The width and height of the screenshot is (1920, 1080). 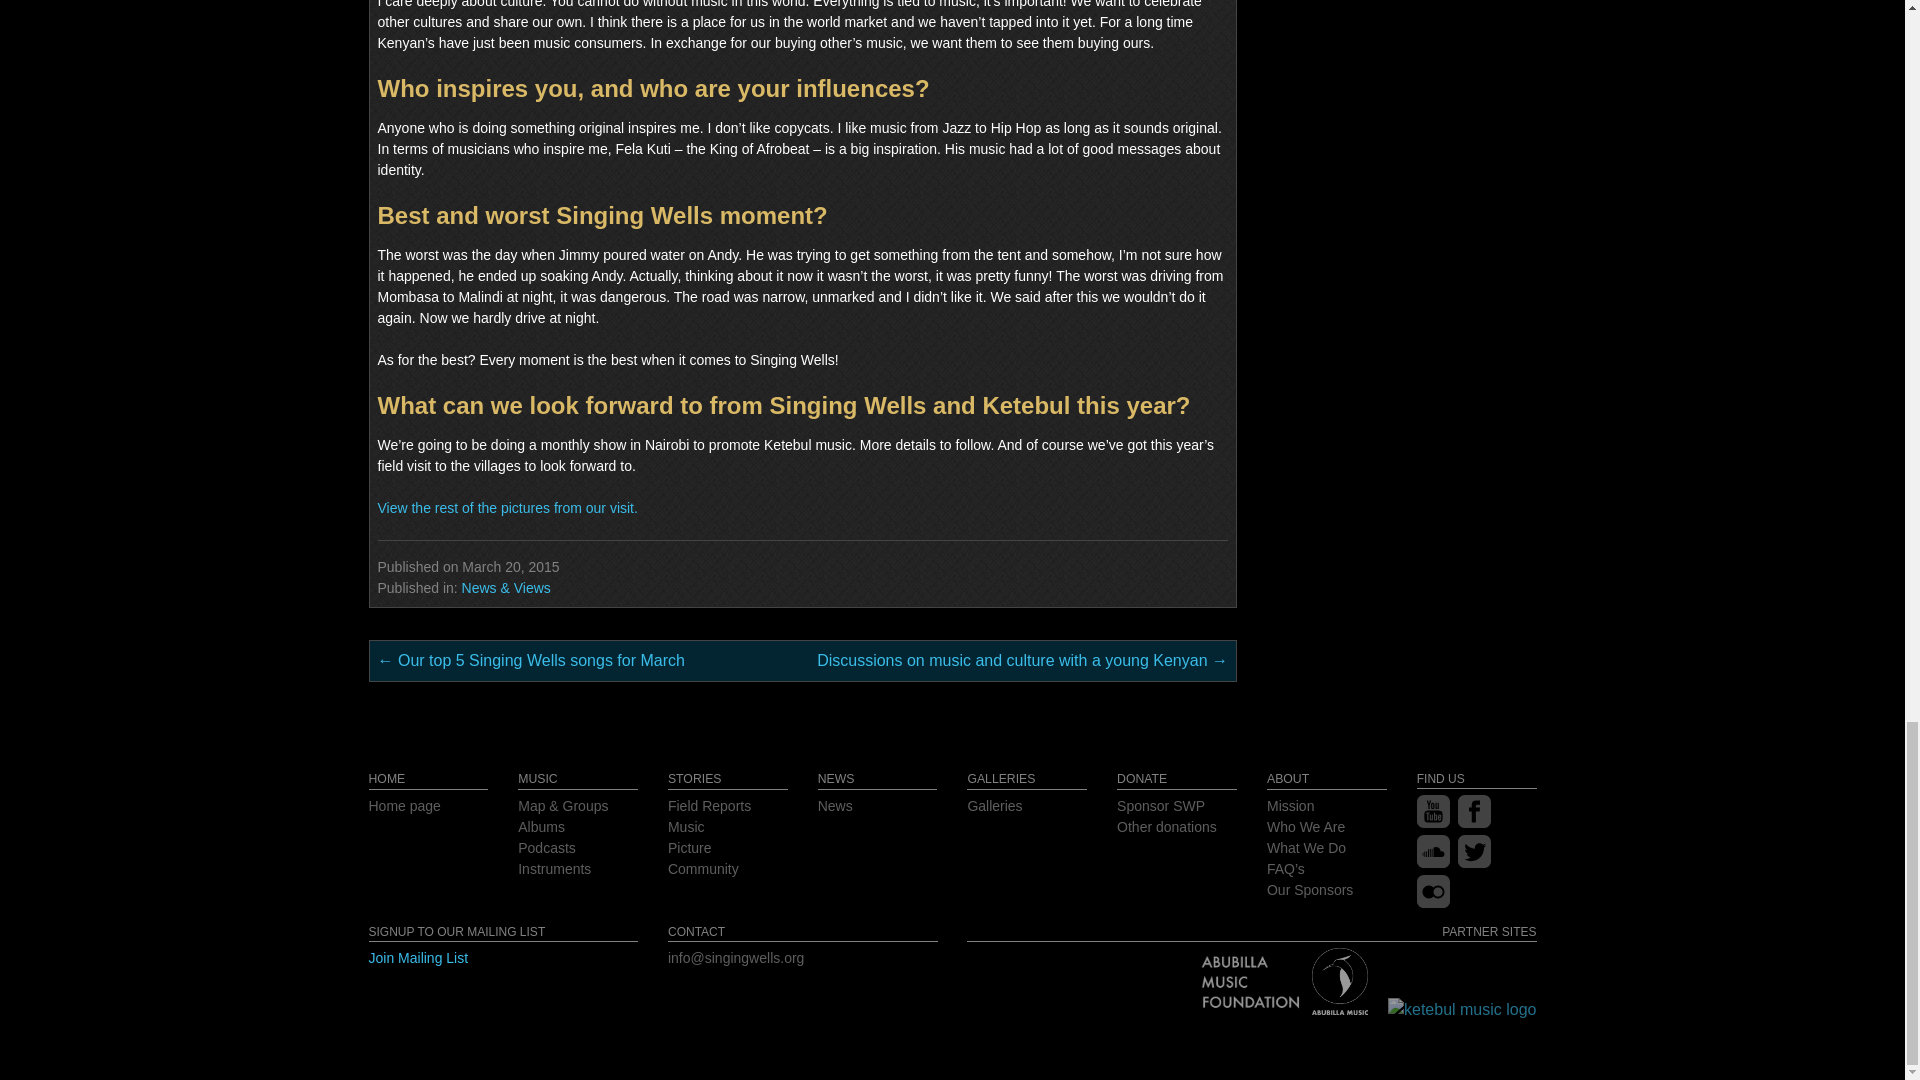 I want to click on Check out our Twttier feed, so click(x=1474, y=862).